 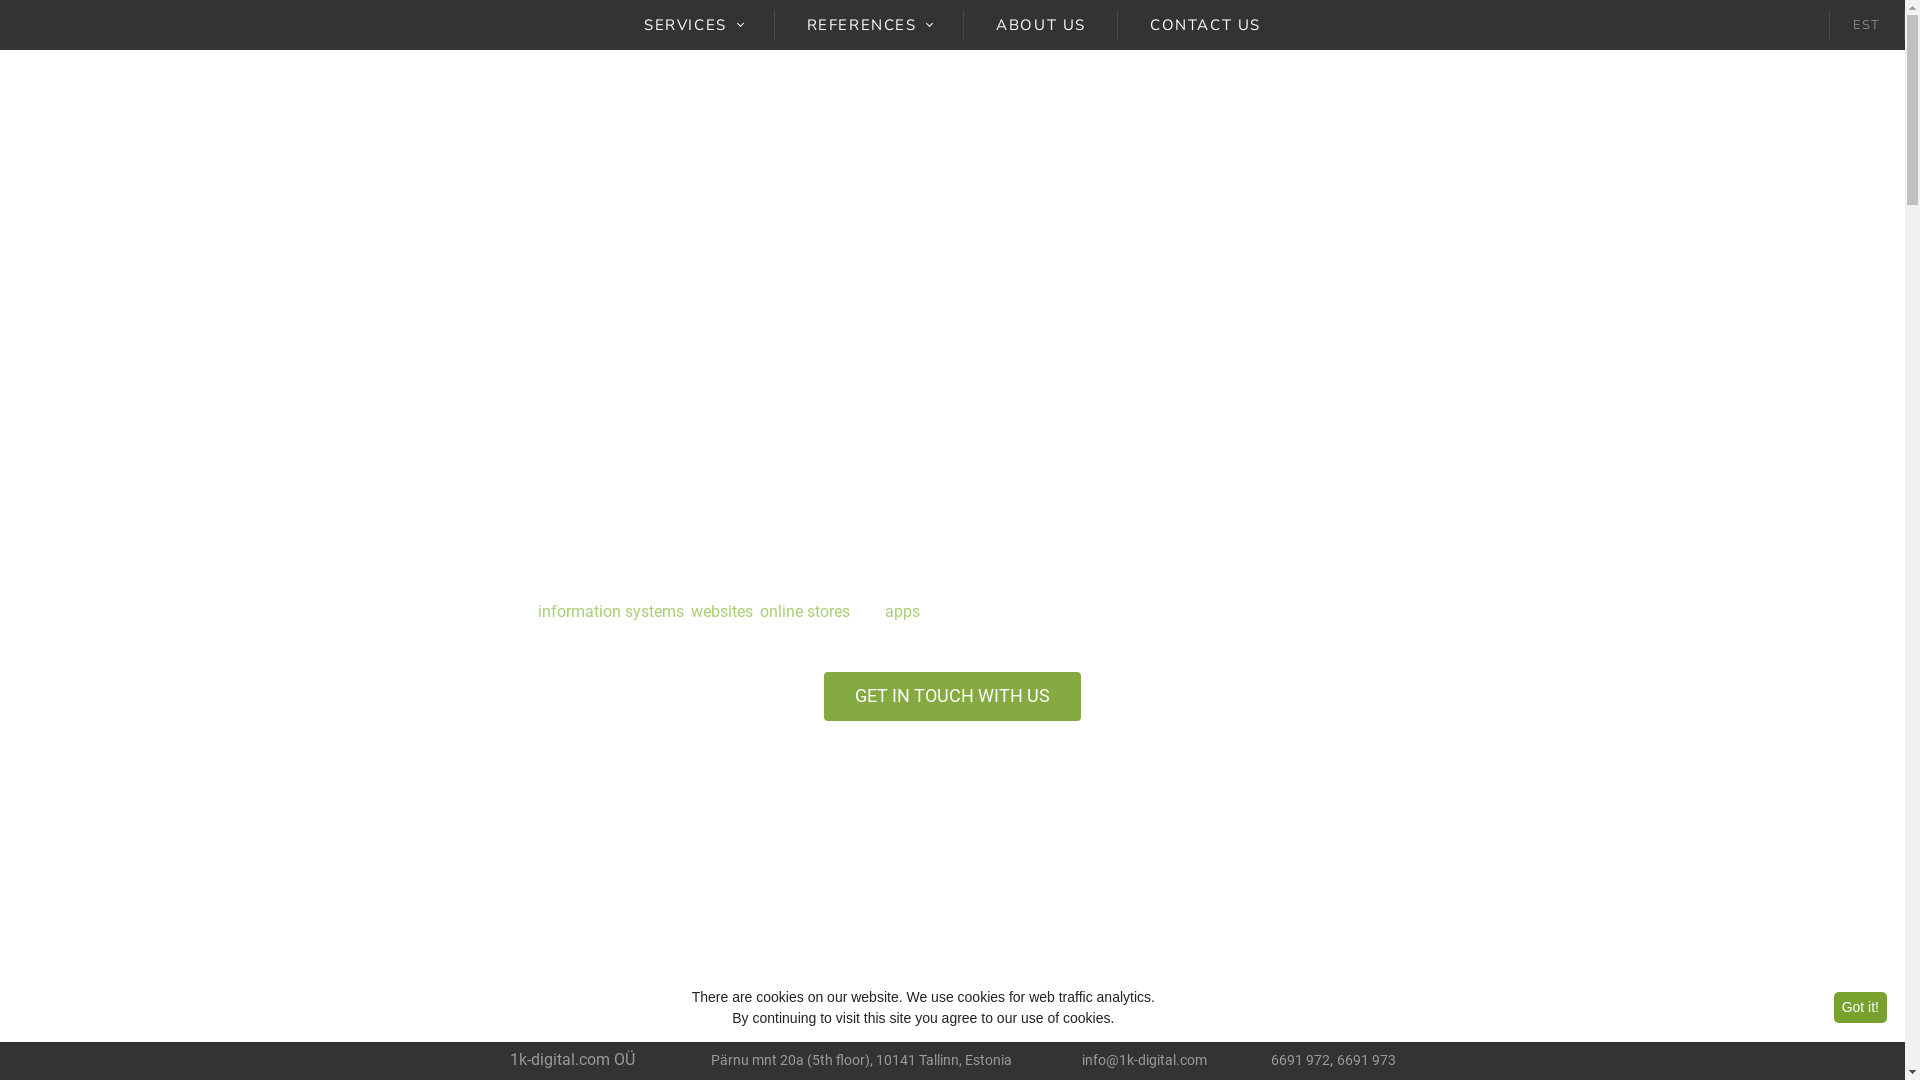 I want to click on SERVICES, so click(x=693, y=25).